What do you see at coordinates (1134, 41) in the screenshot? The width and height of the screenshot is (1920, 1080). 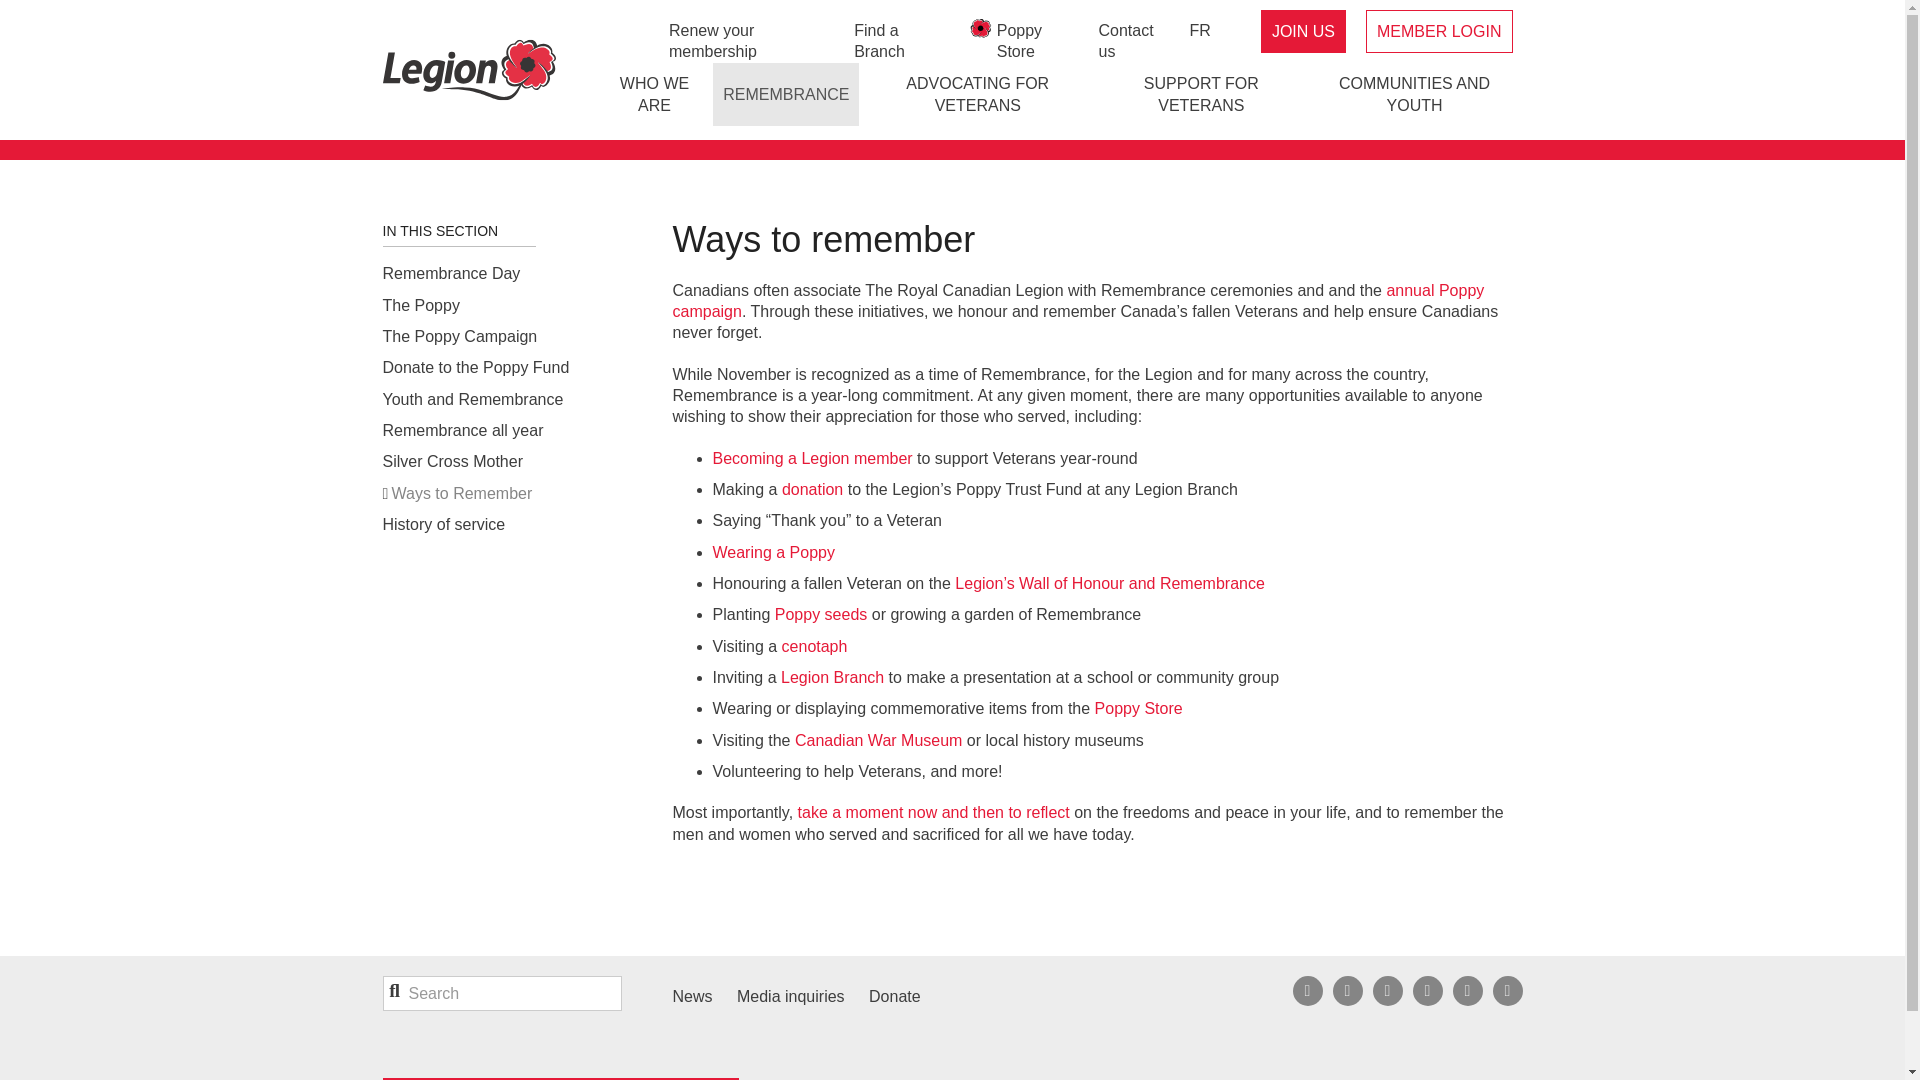 I see `Contact us` at bounding box center [1134, 41].